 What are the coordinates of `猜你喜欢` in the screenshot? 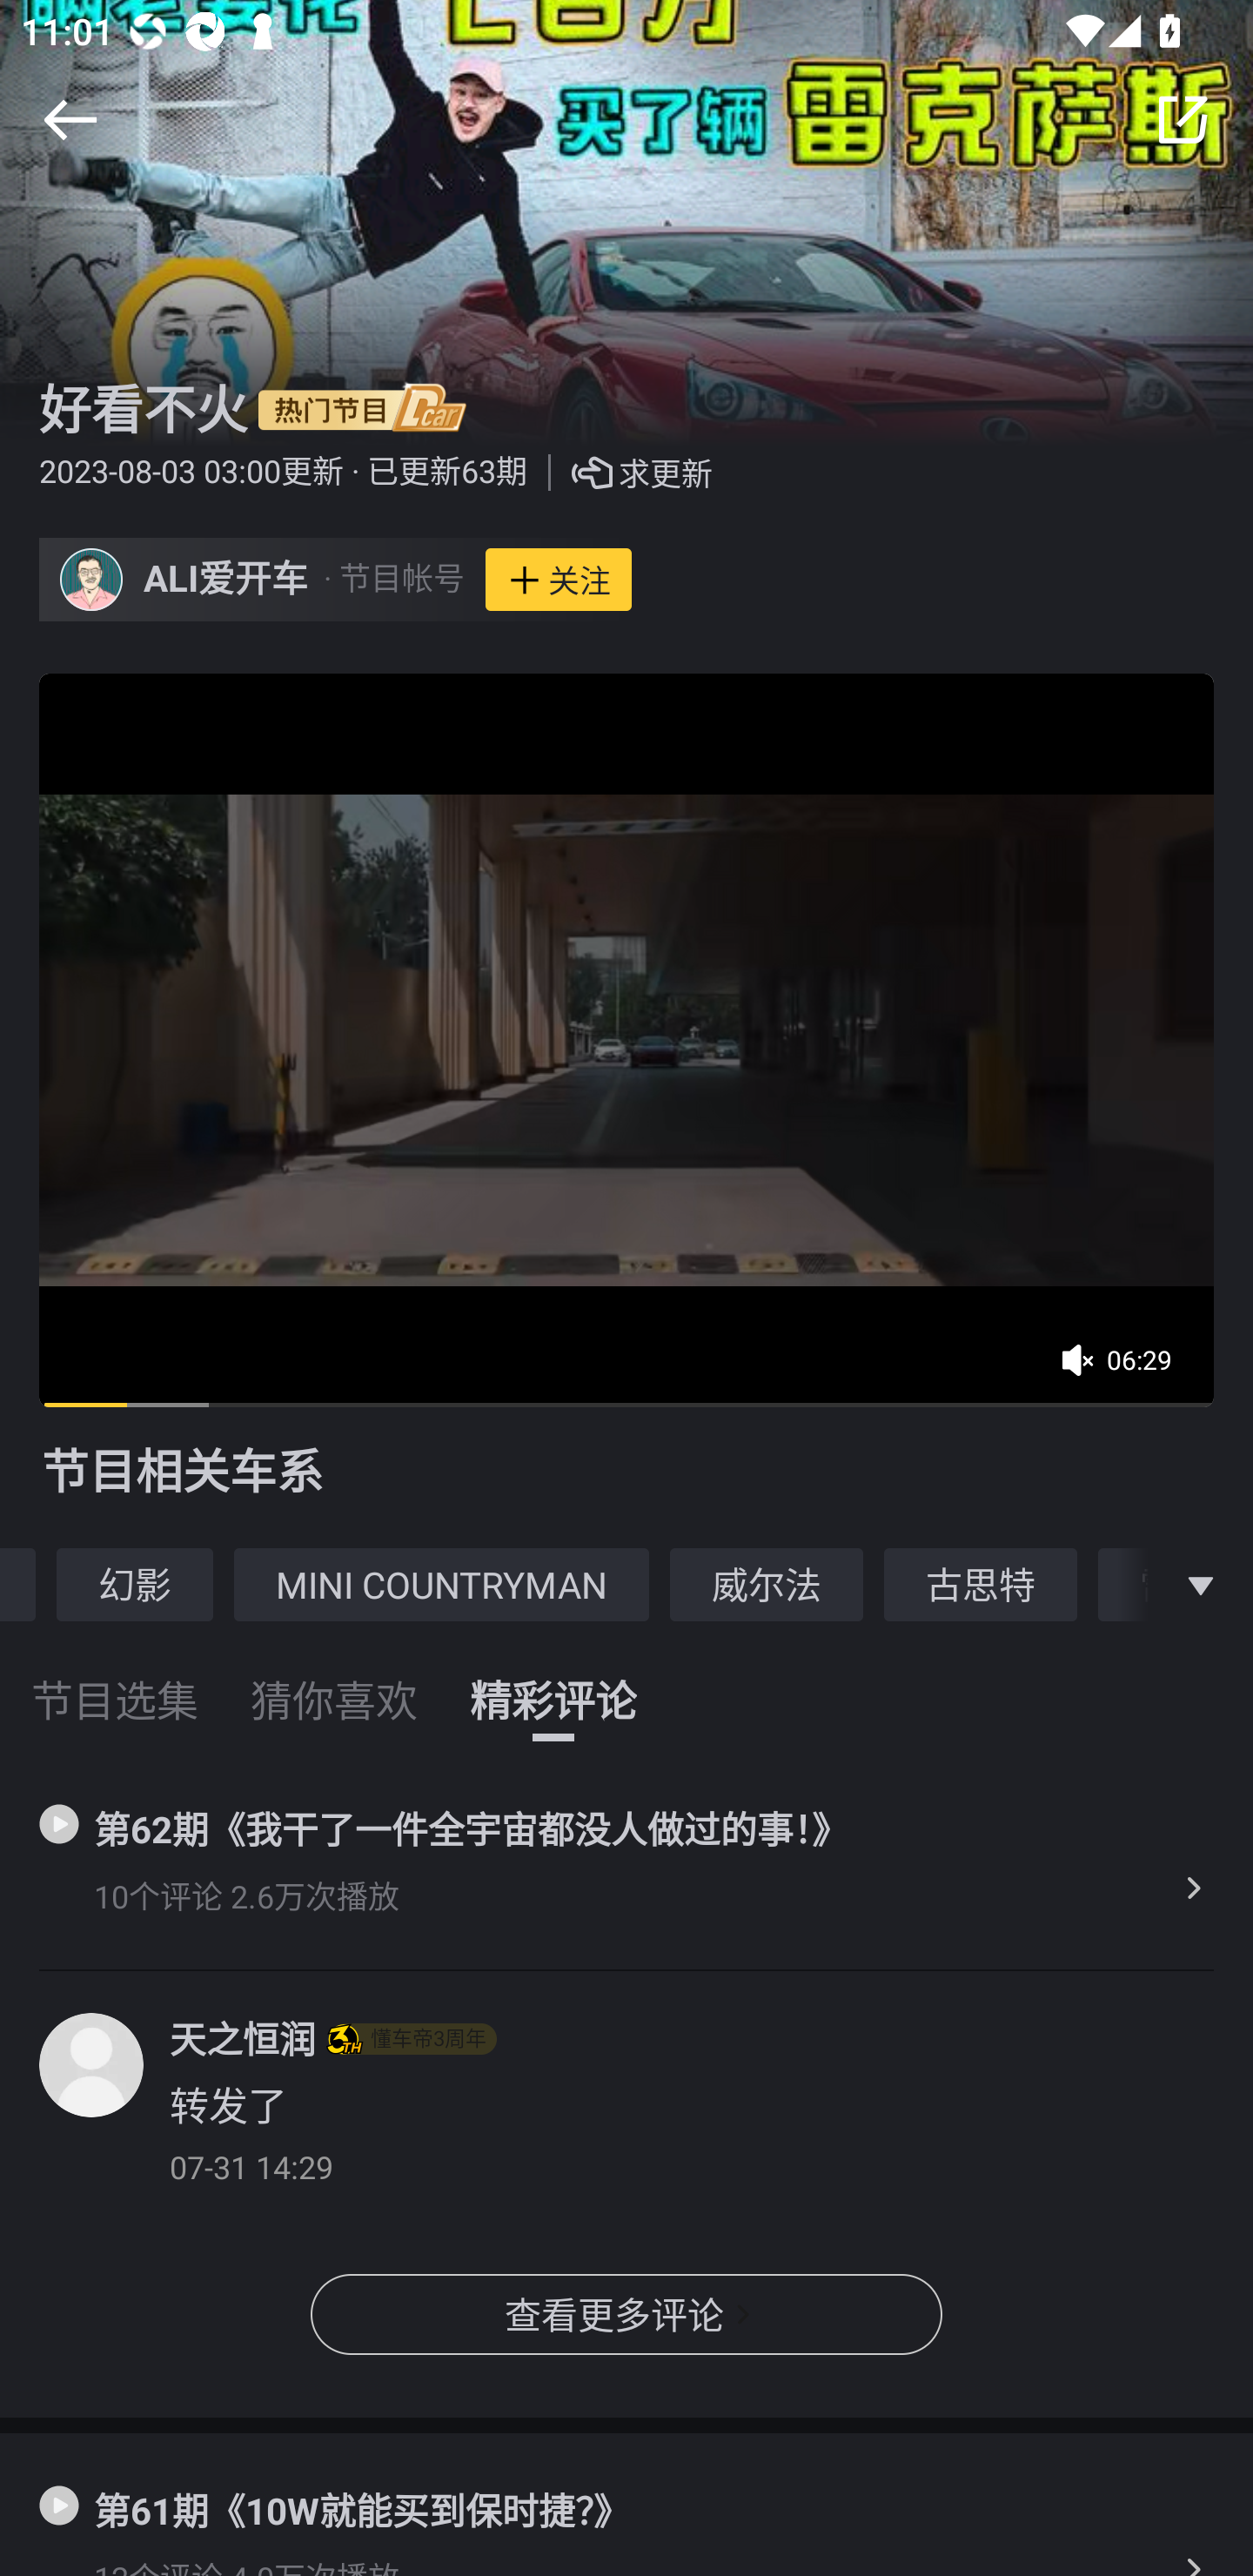 It's located at (334, 1681).